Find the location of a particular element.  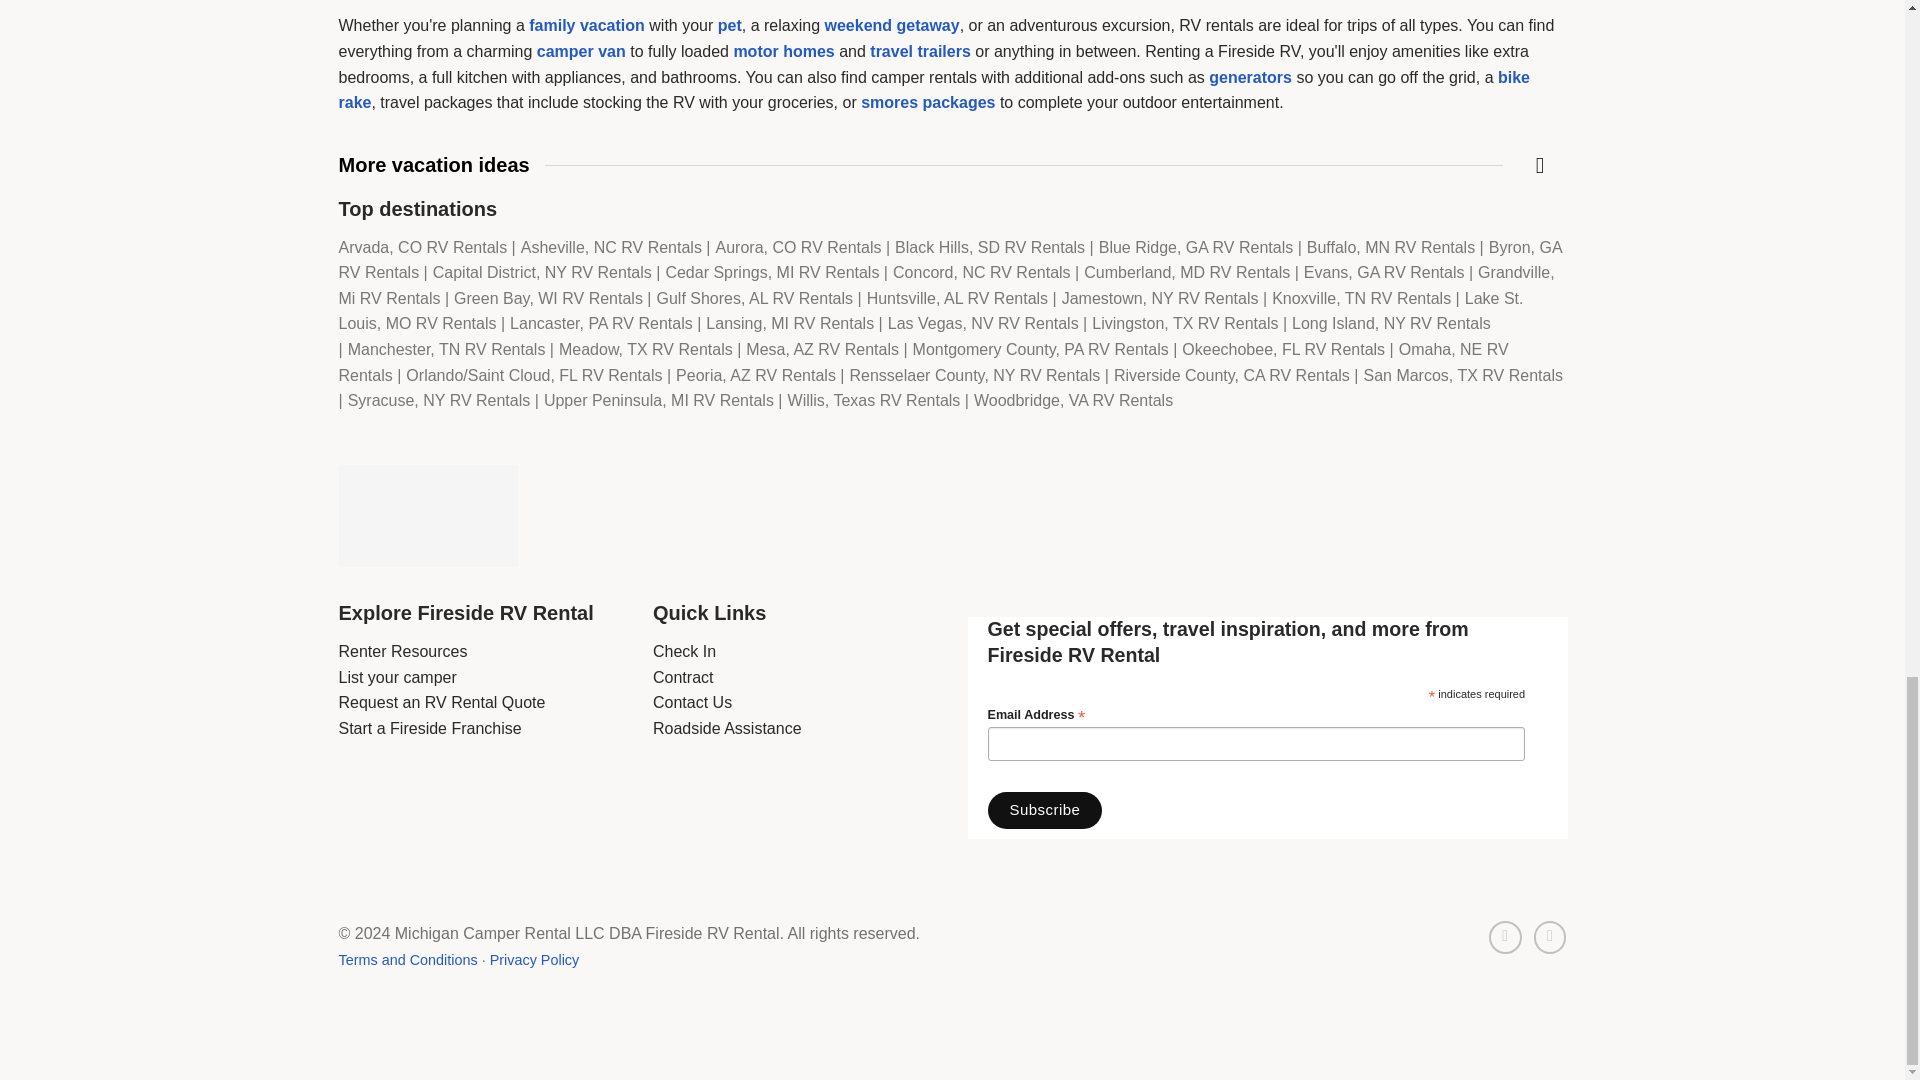

Asheville, NC RV Camper Rentals is located at coordinates (613, 246).